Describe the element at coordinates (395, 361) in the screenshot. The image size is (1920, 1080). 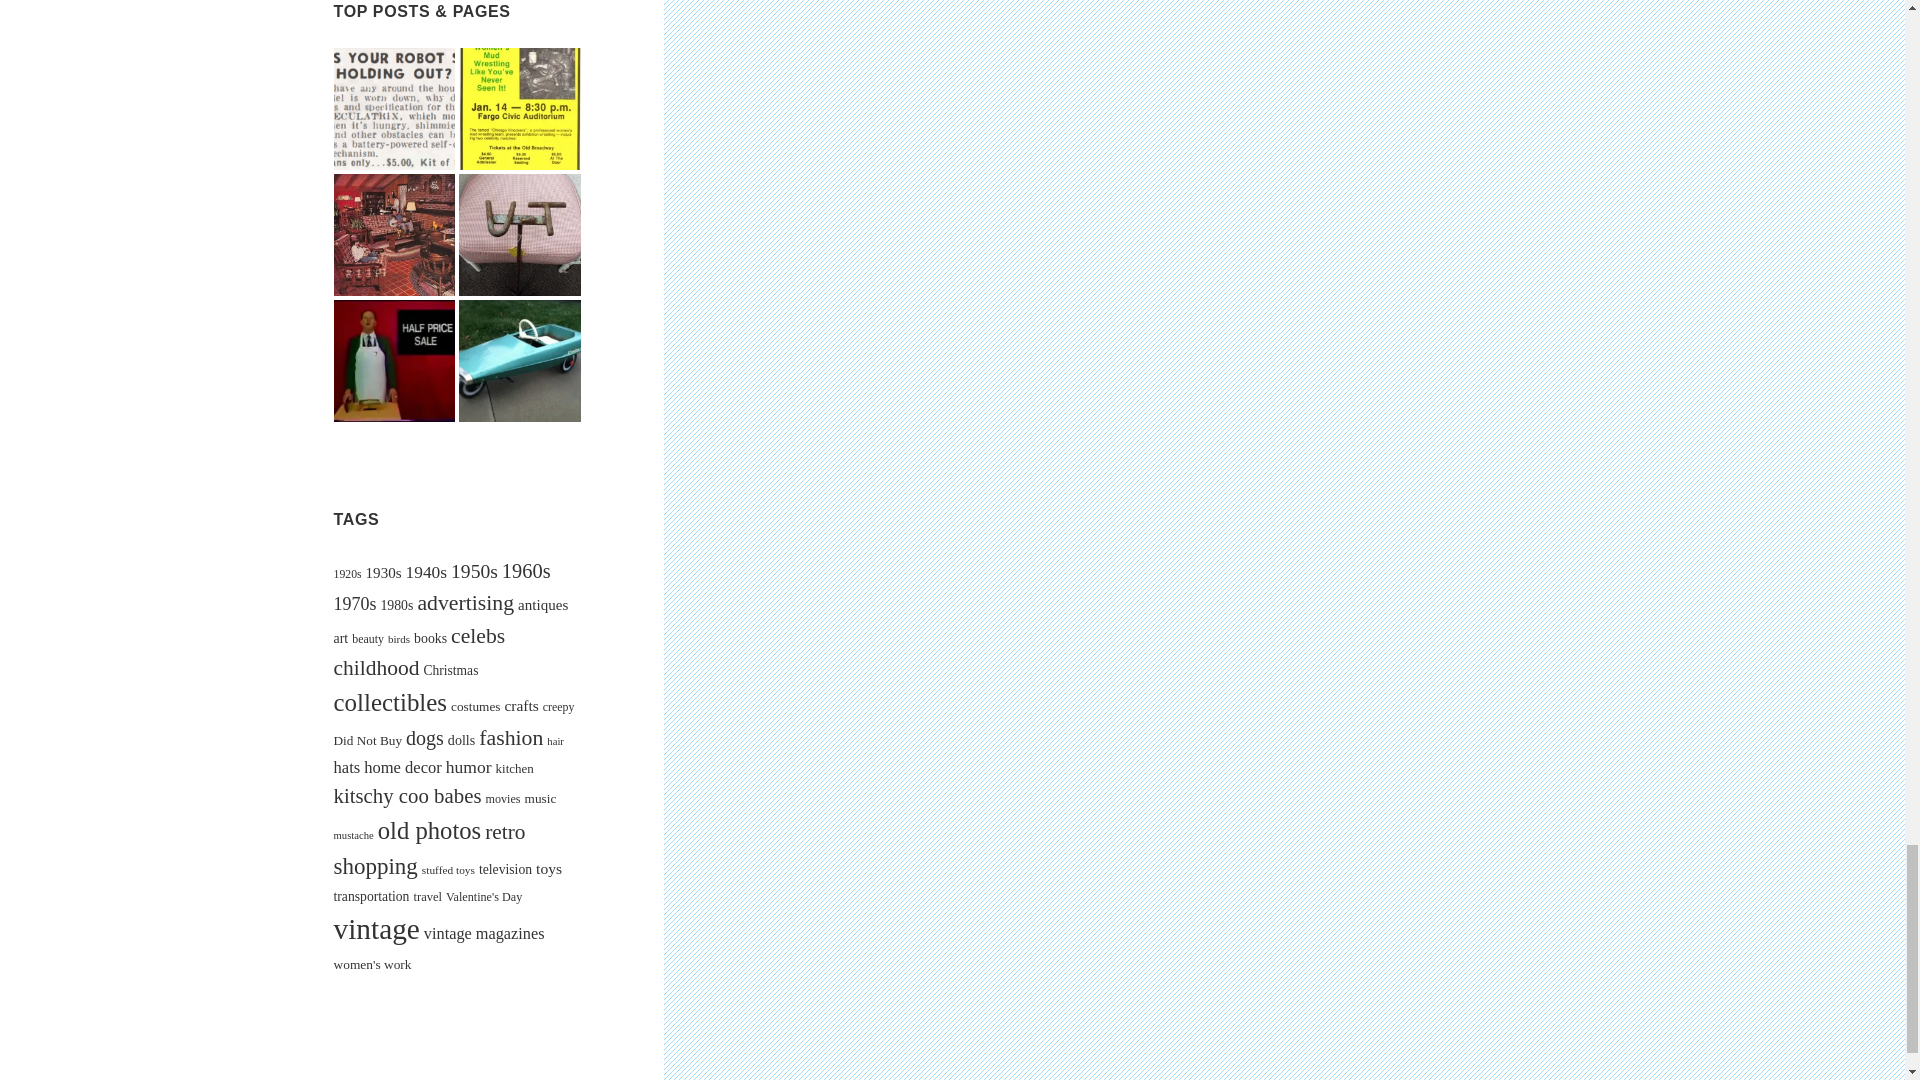
I see `Williston's Landmark Pizza Hut, 1992` at that location.